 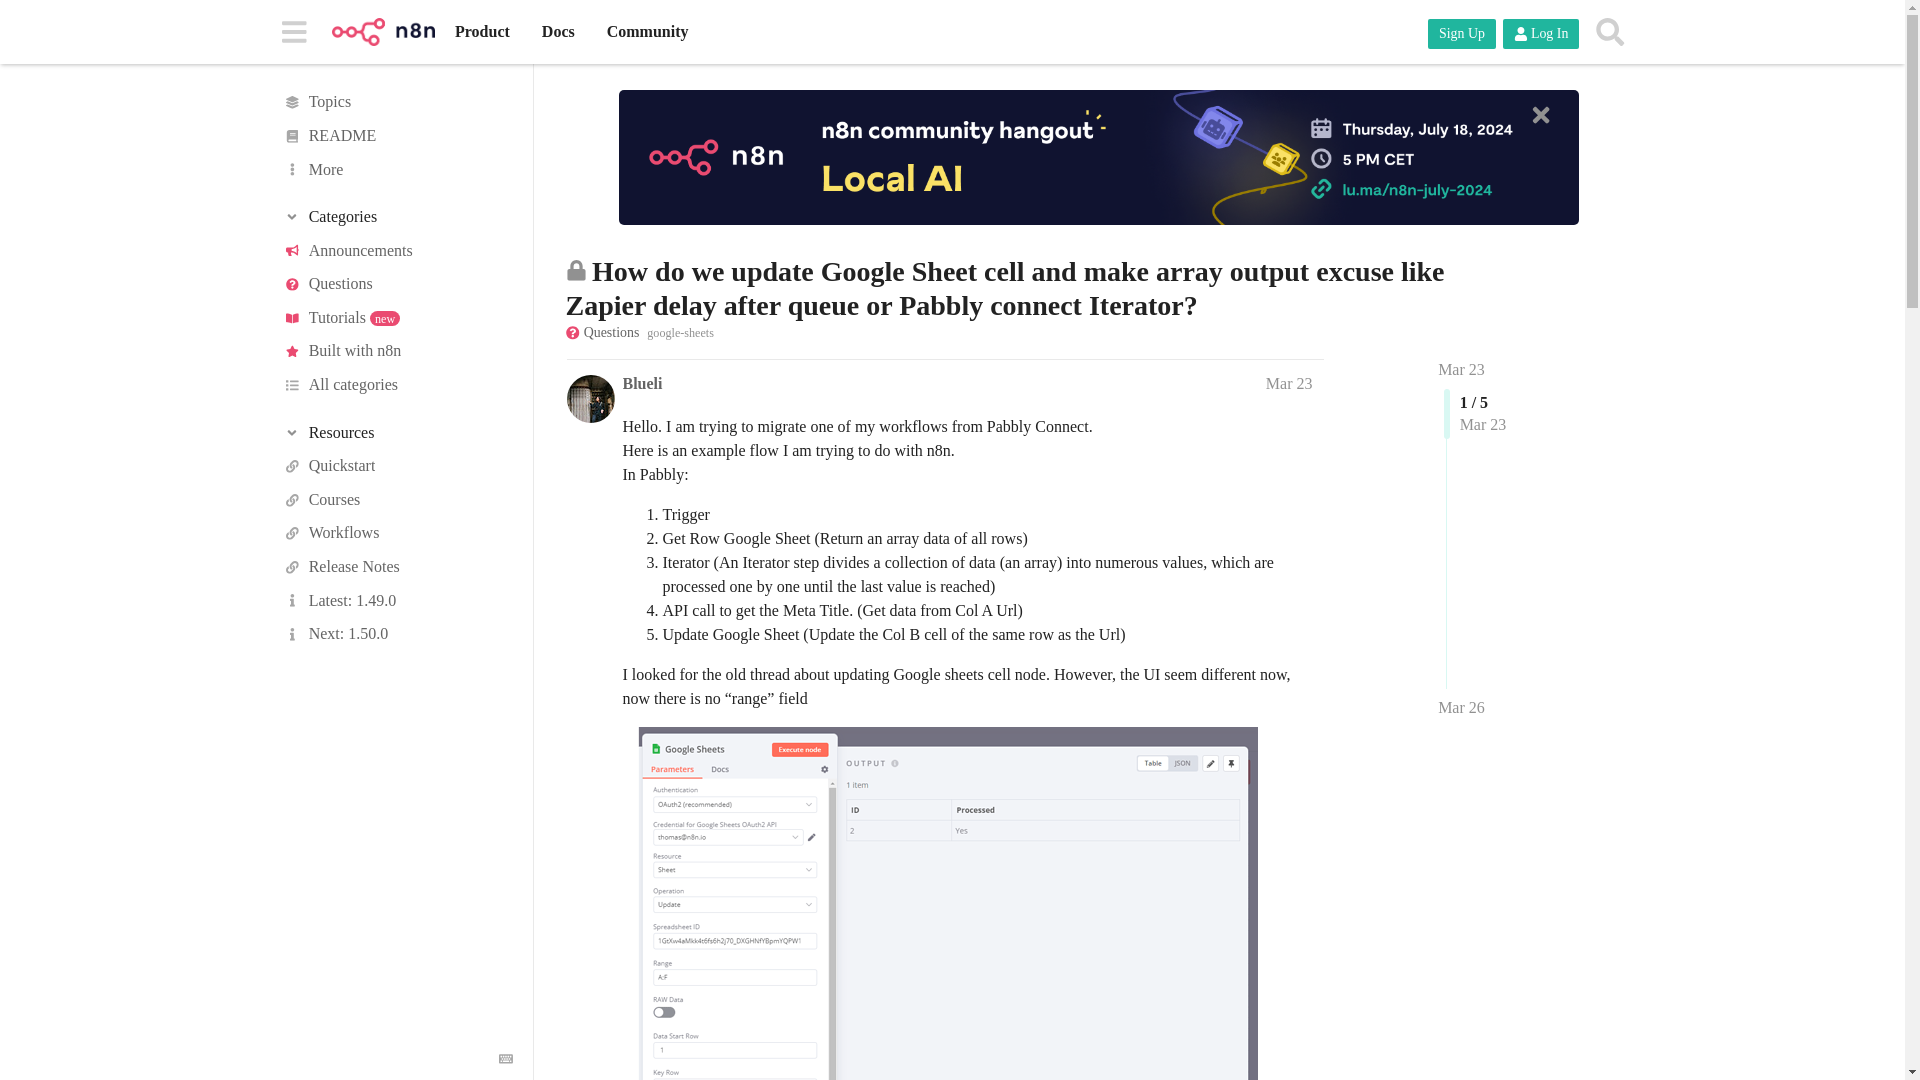 I want to click on Product, so click(x=482, y=32).